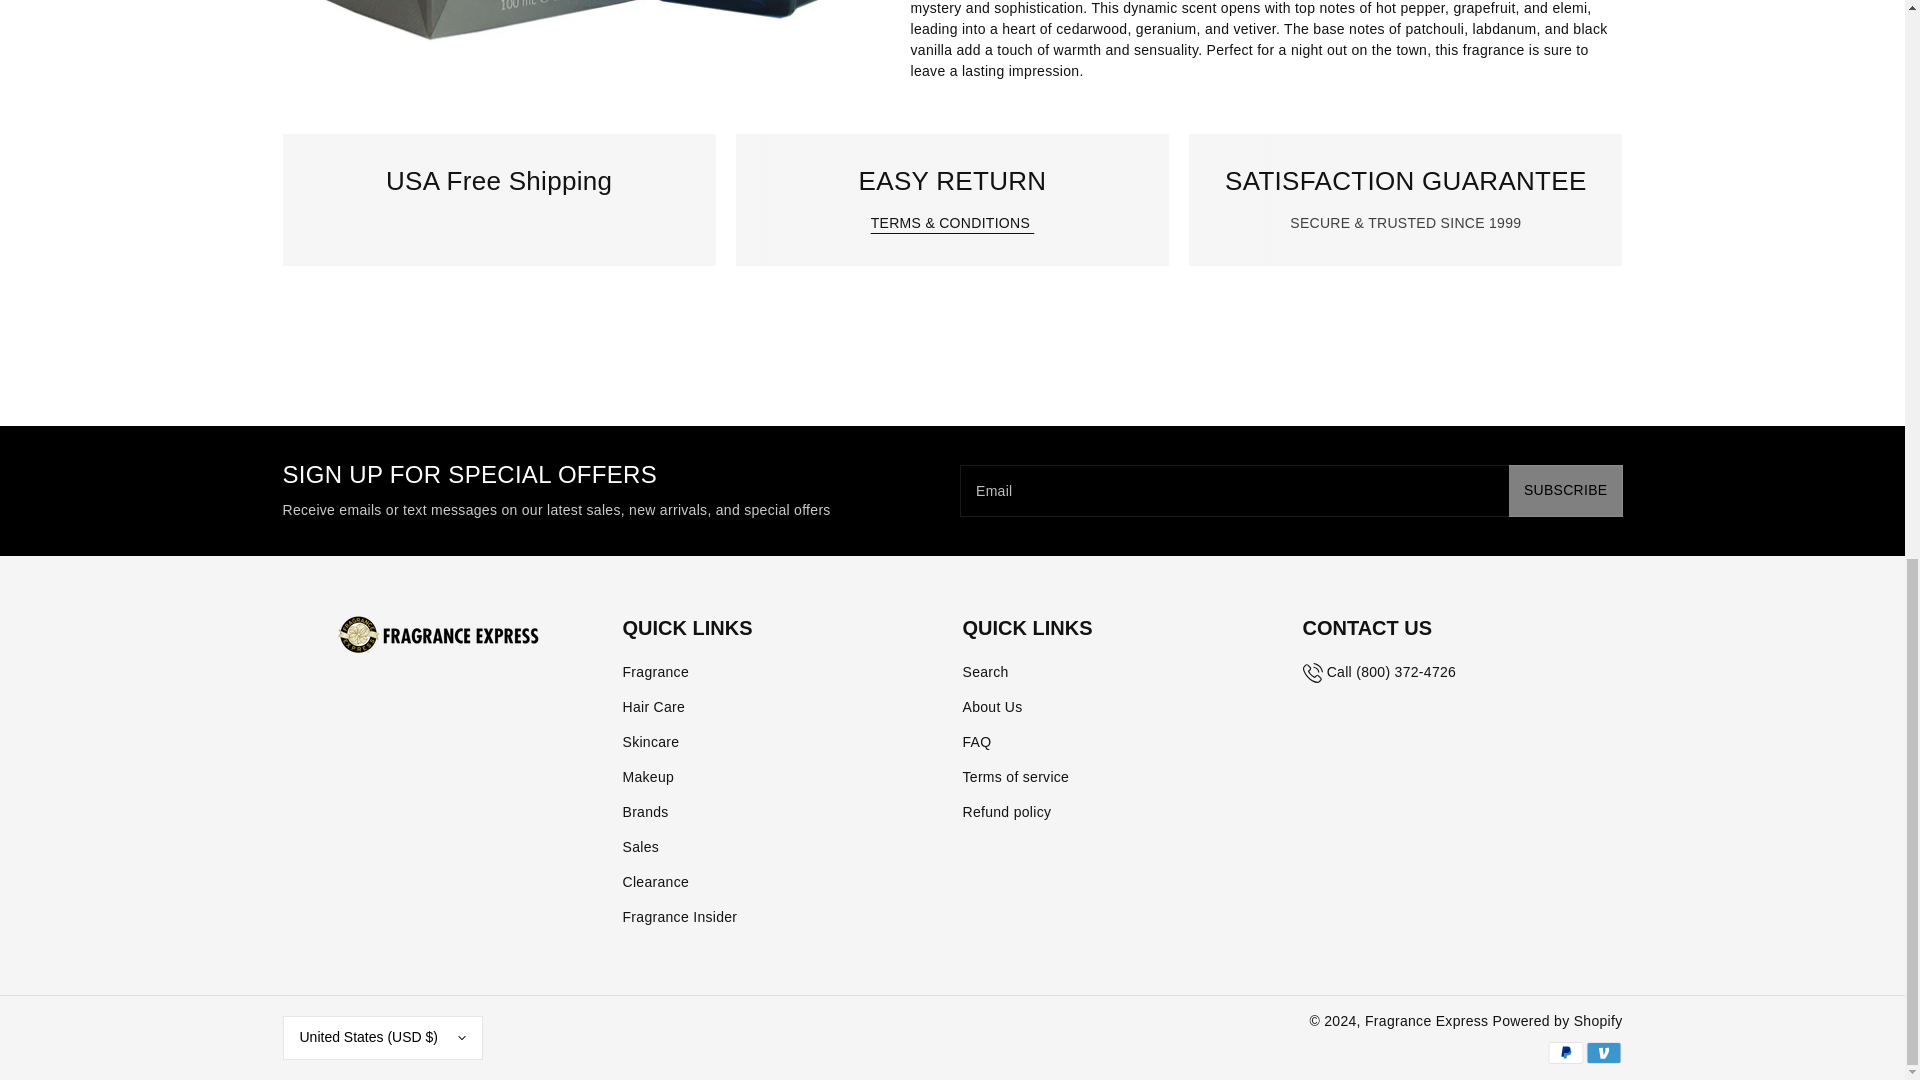 The image size is (1920, 1080). I want to click on Venmo, so click(1603, 1052).